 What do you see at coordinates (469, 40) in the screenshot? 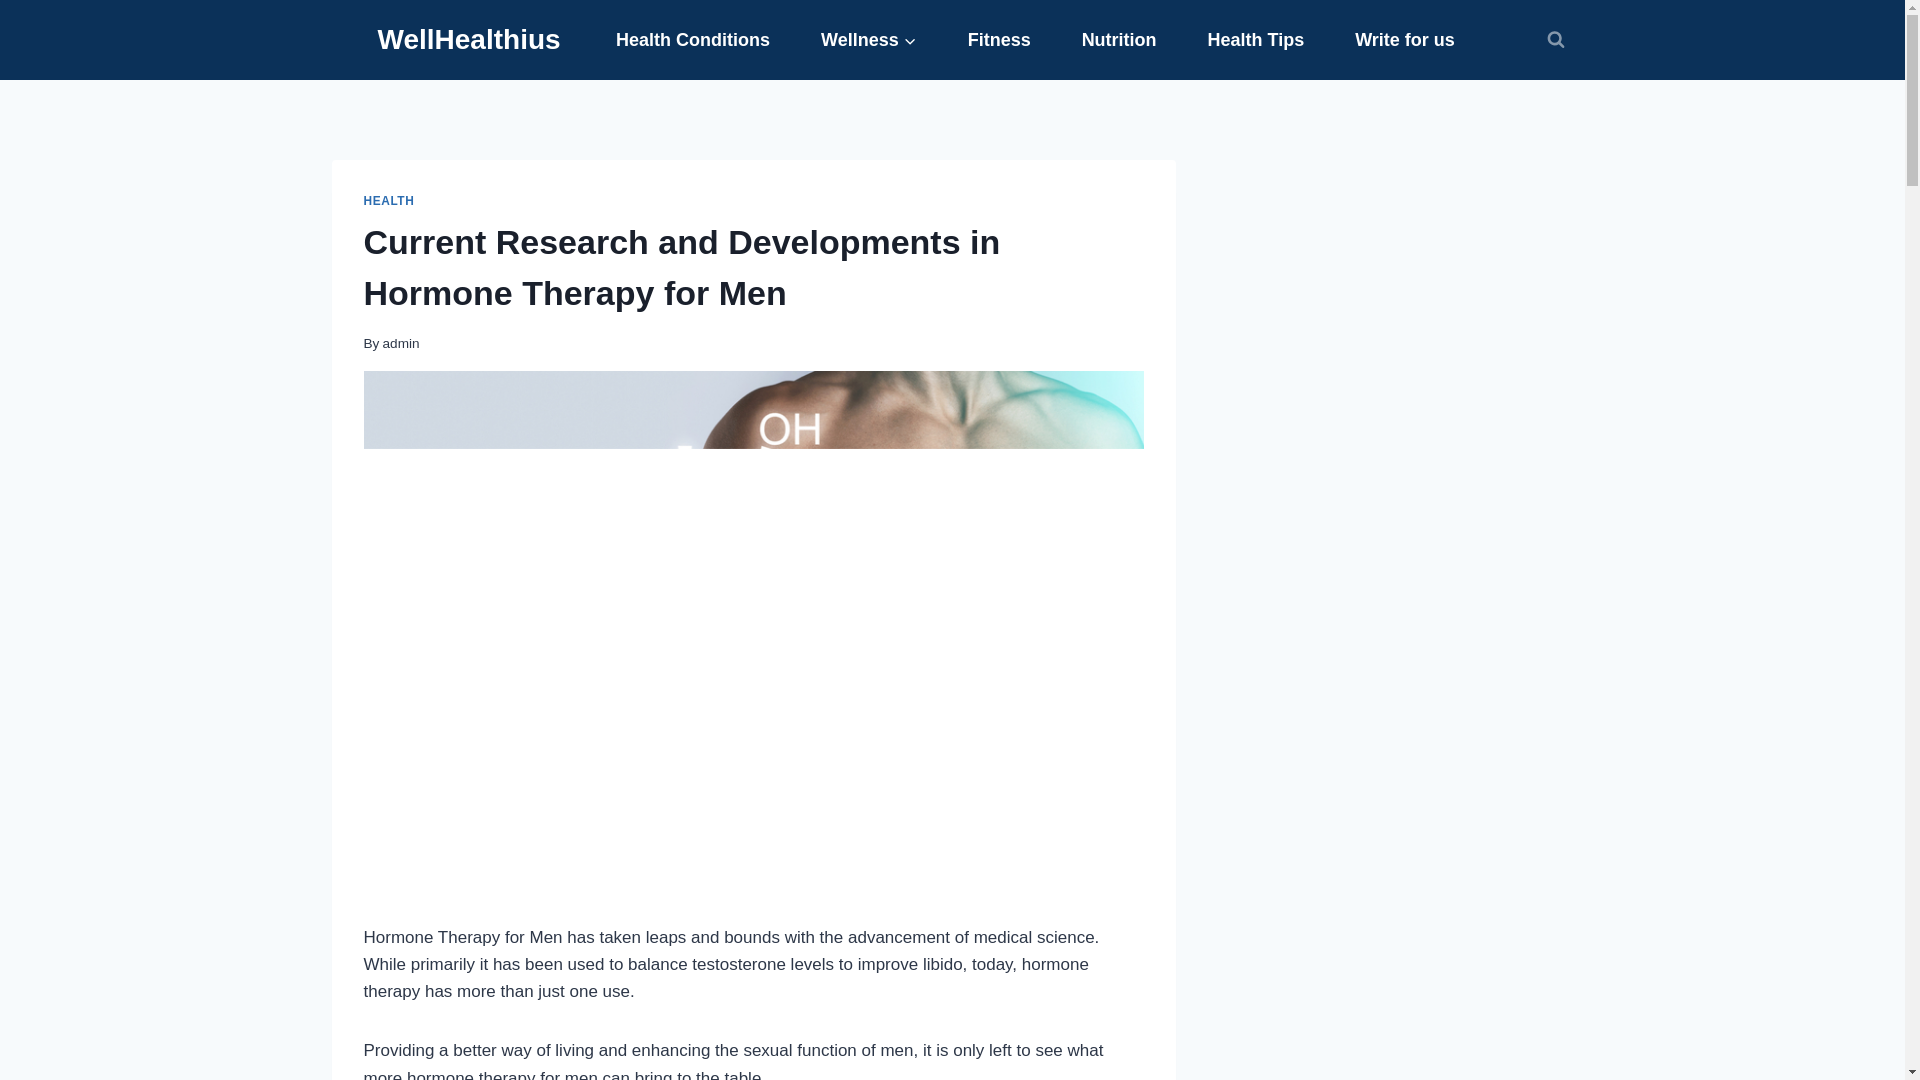
I see `WellHealthius` at bounding box center [469, 40].